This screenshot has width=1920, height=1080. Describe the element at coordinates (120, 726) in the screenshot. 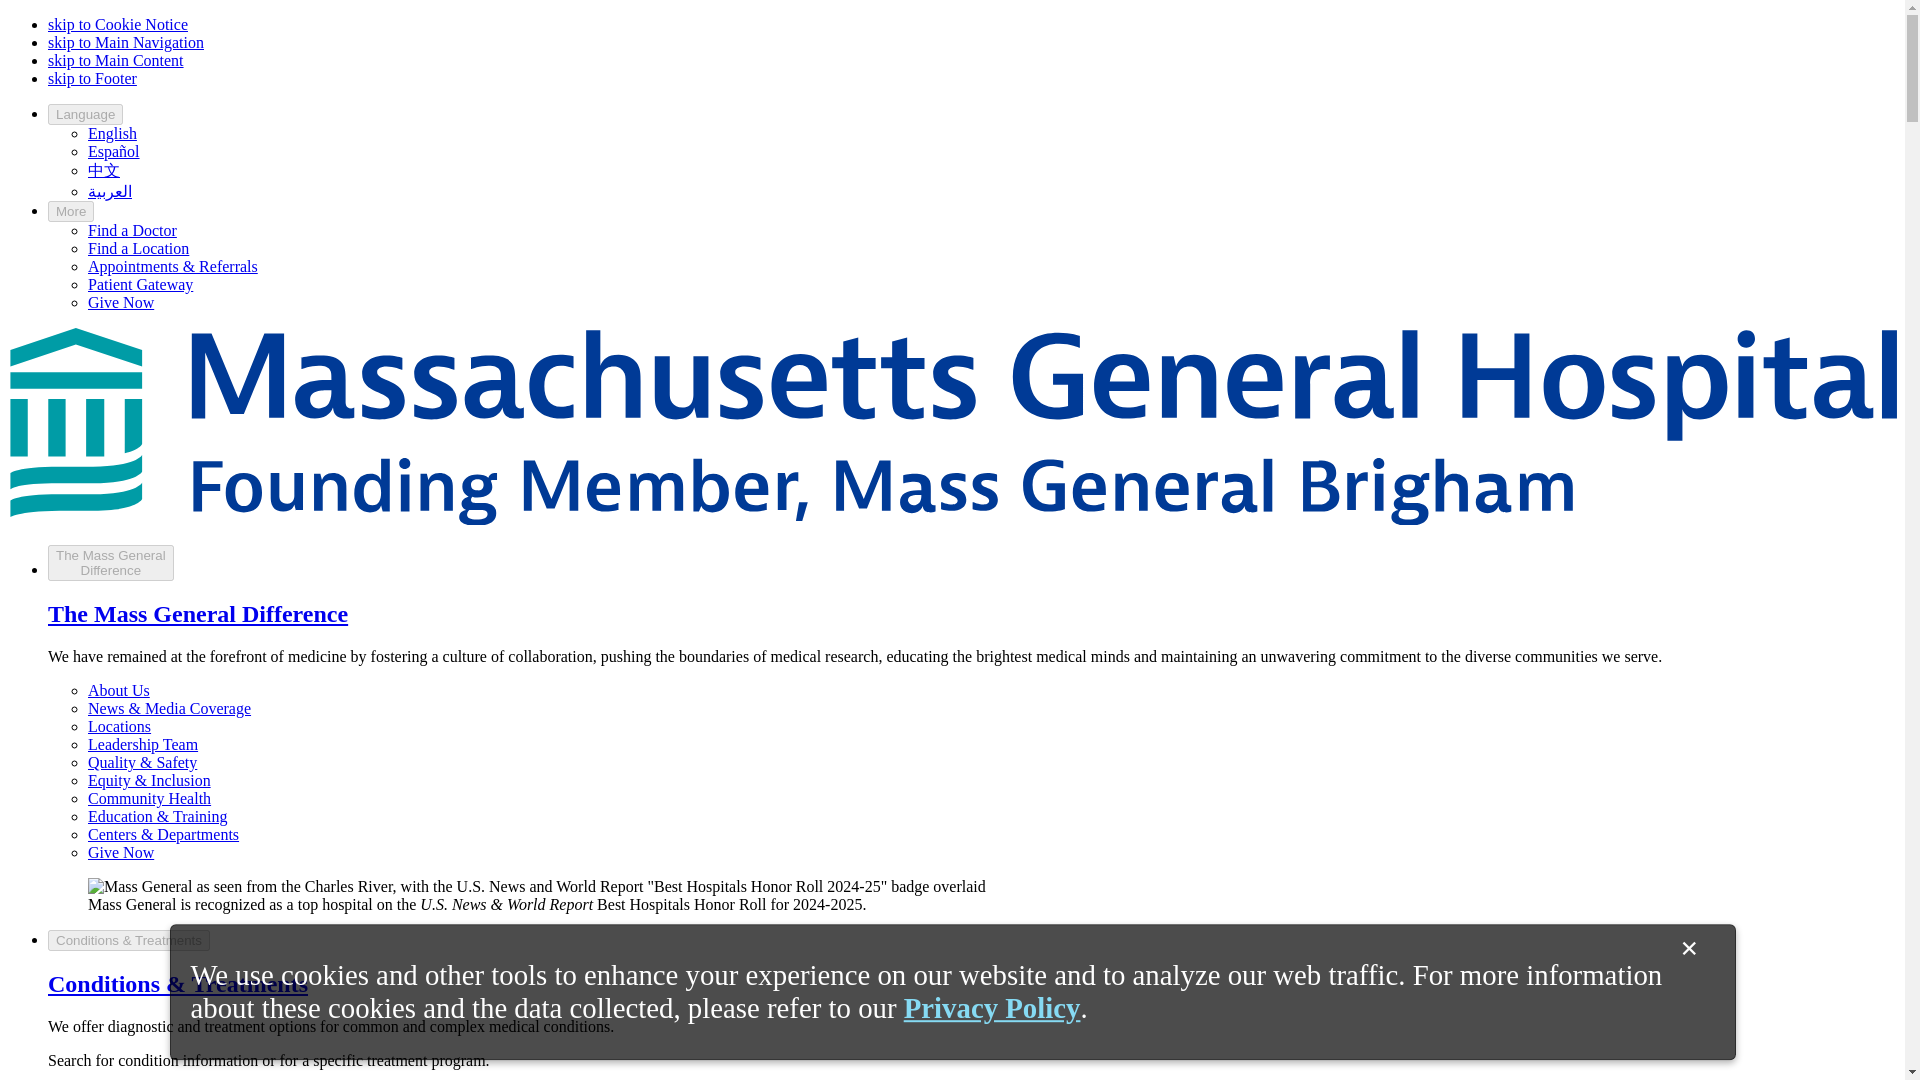

I see `Locations` at that location.